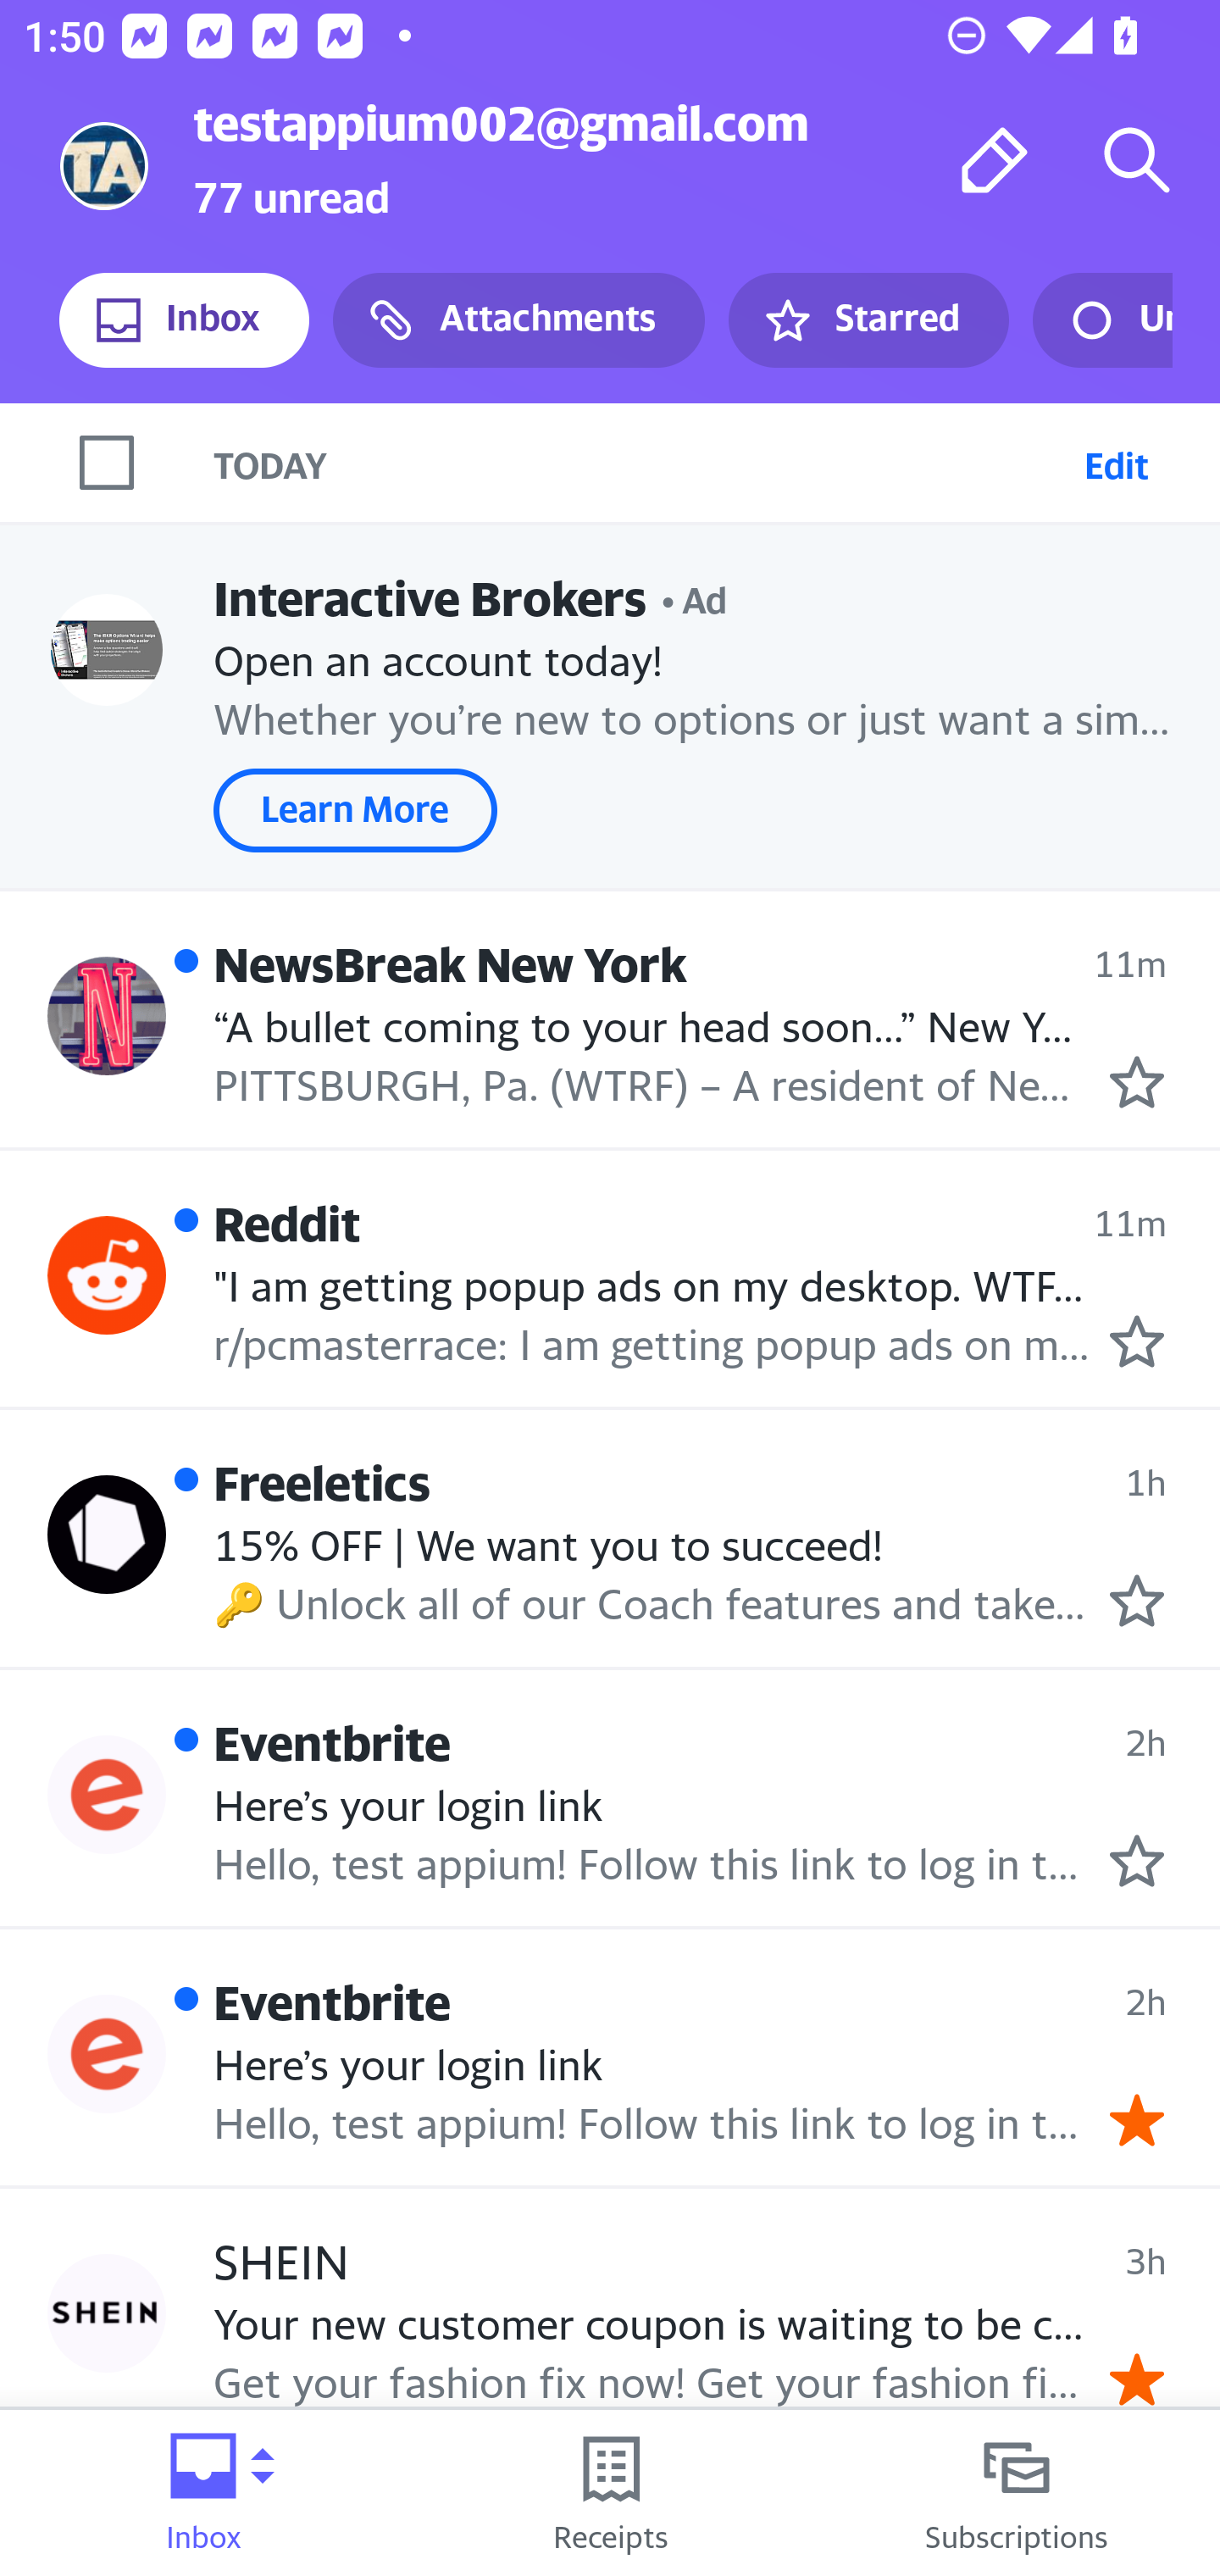 Image resolution: width=1220 pixels, height=2576 pixels. Describe the element at coordinates (107, 1274) in the screenshot. I see `Profile
Reddit` at that location.